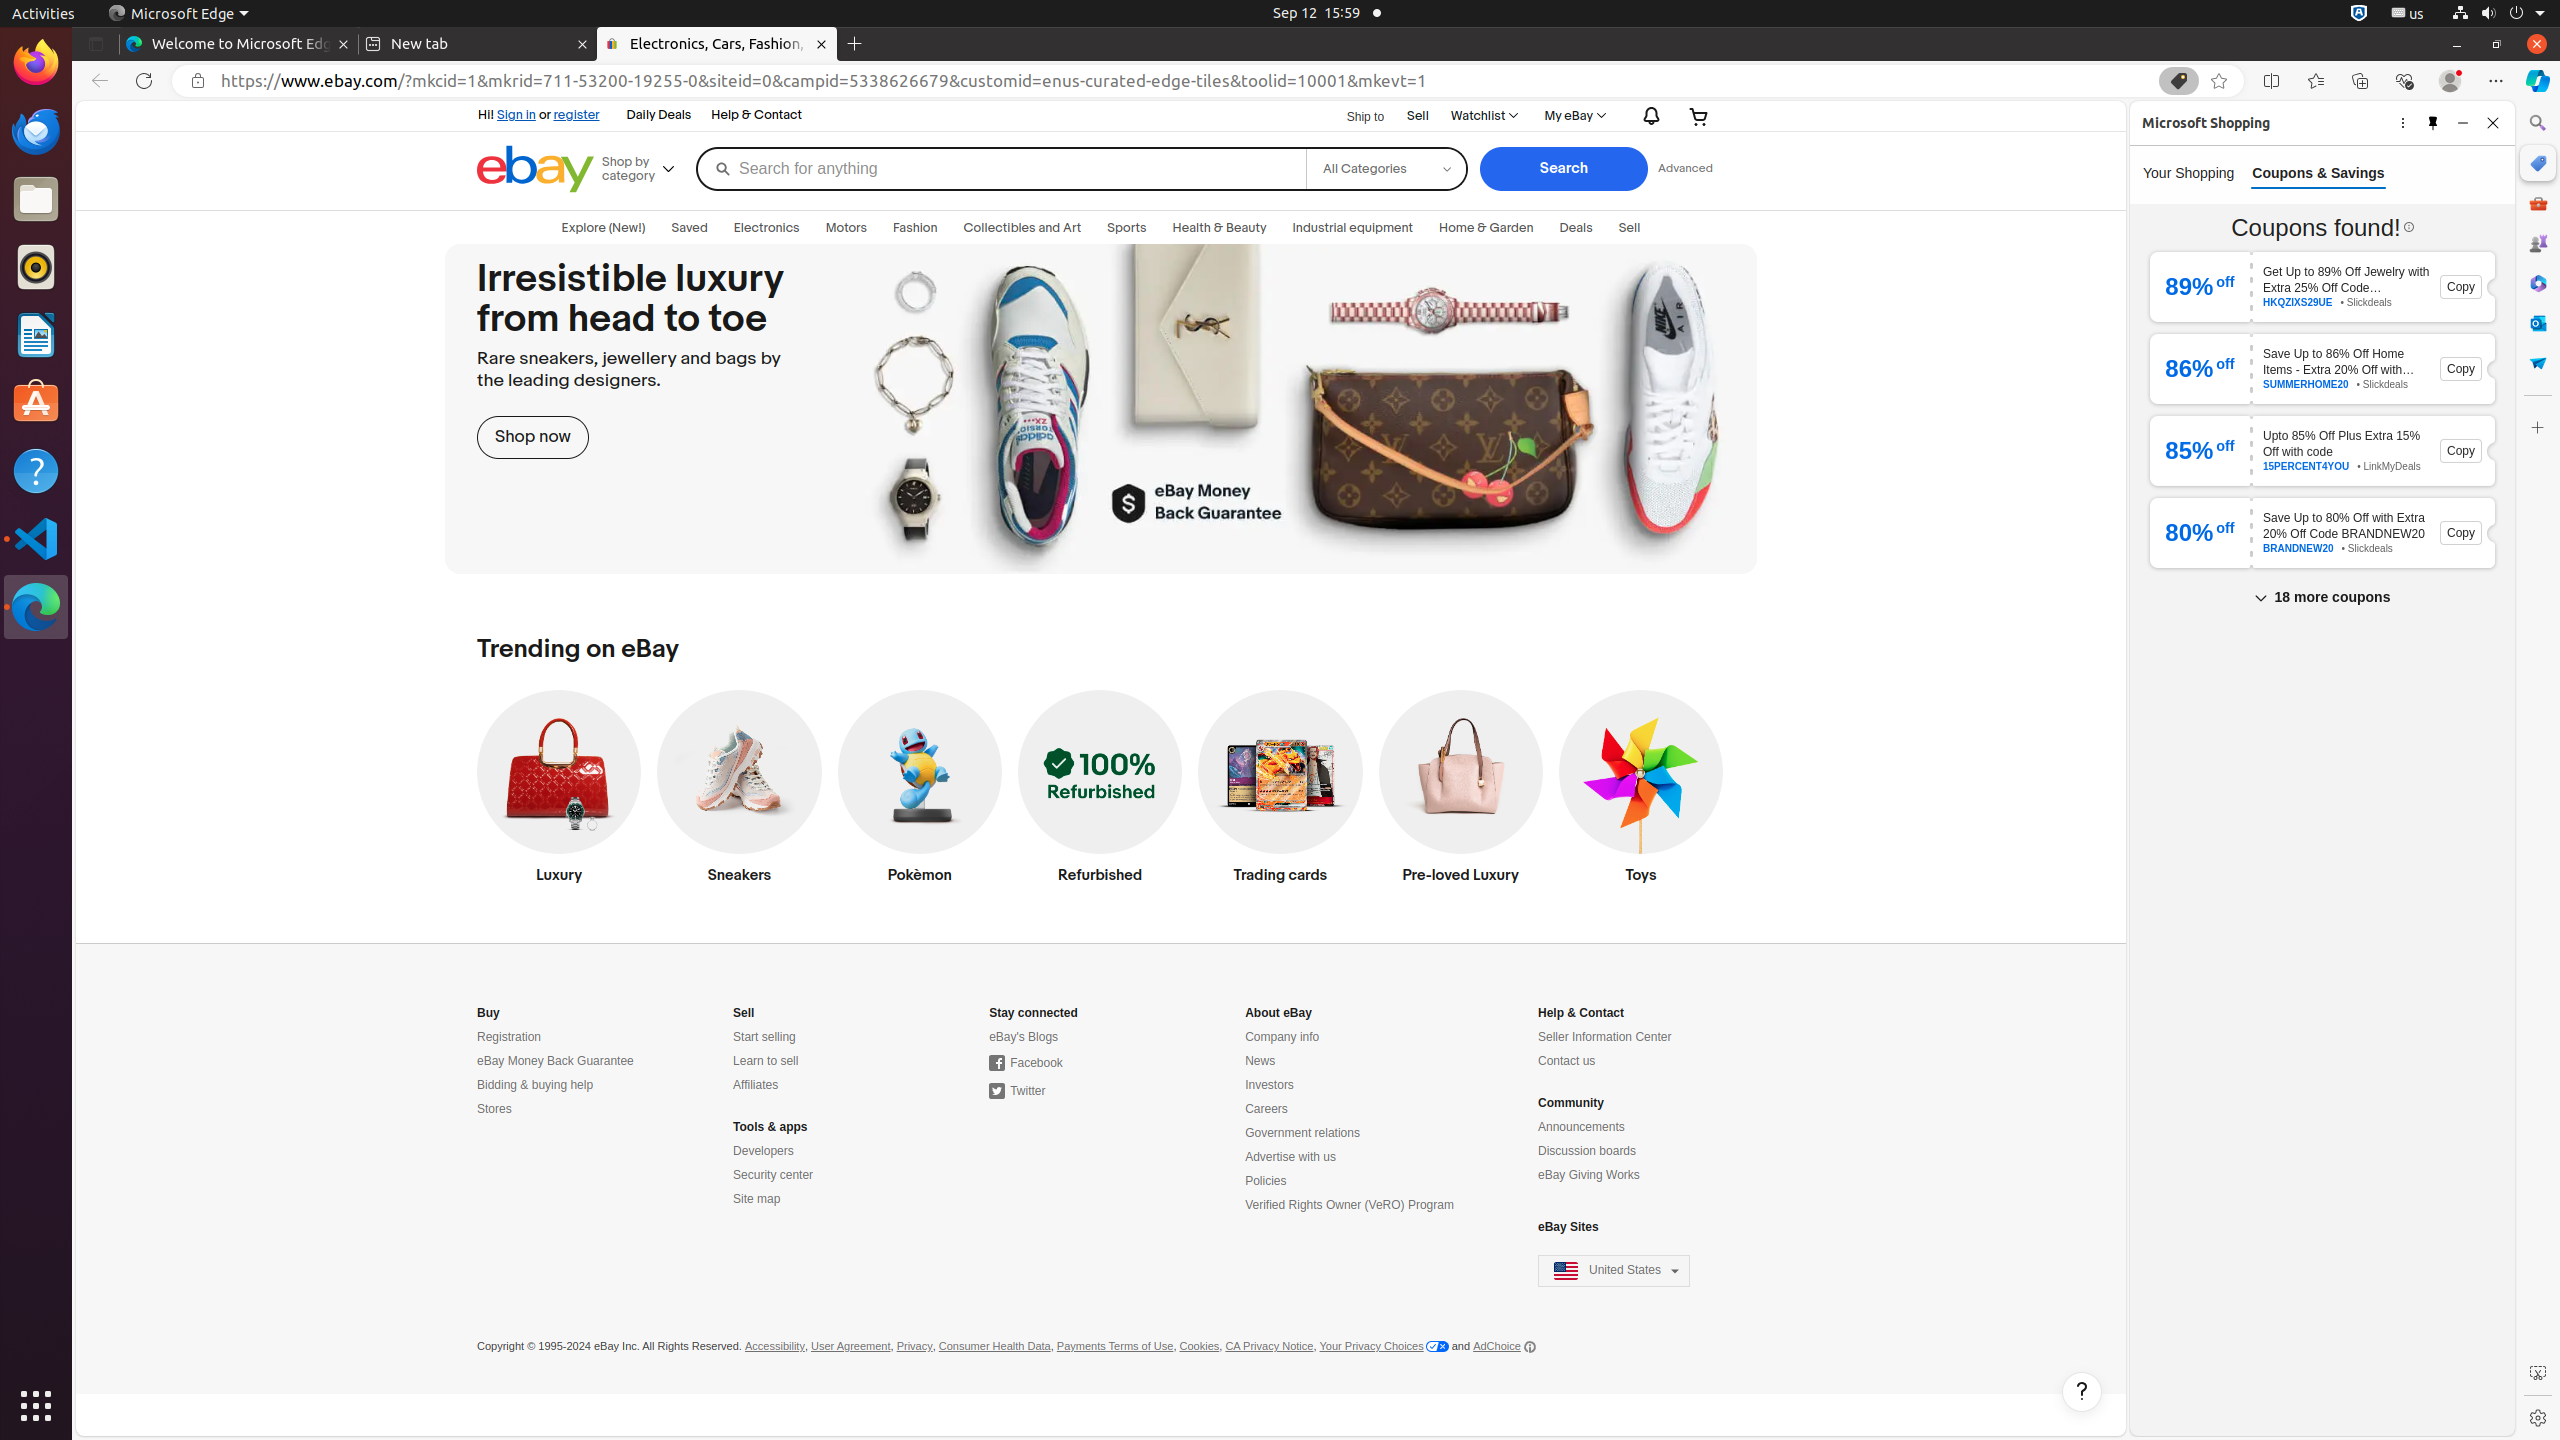  Describe the element at coordinates (2538, 202) in the screenshot. I see `Tools` at that location.